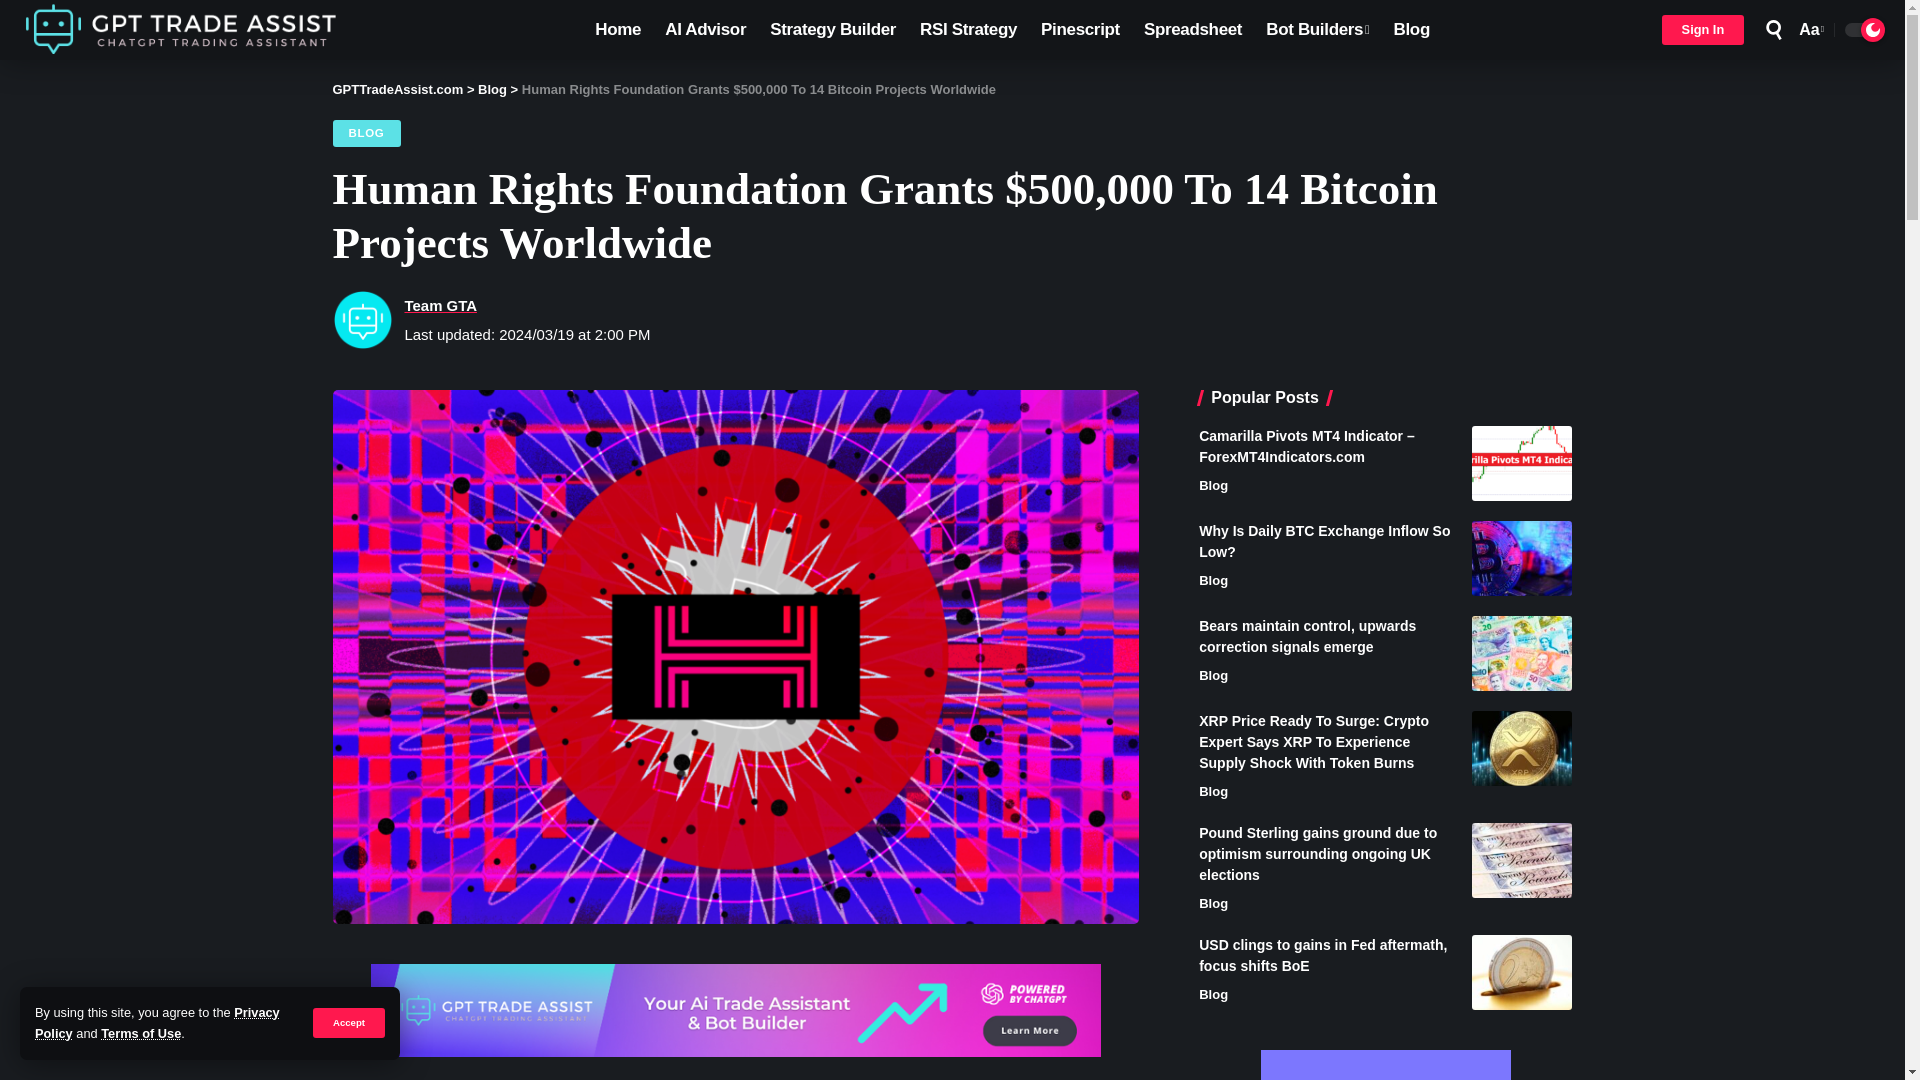  I want to click on Spreadsheet, so click(1192, 30).